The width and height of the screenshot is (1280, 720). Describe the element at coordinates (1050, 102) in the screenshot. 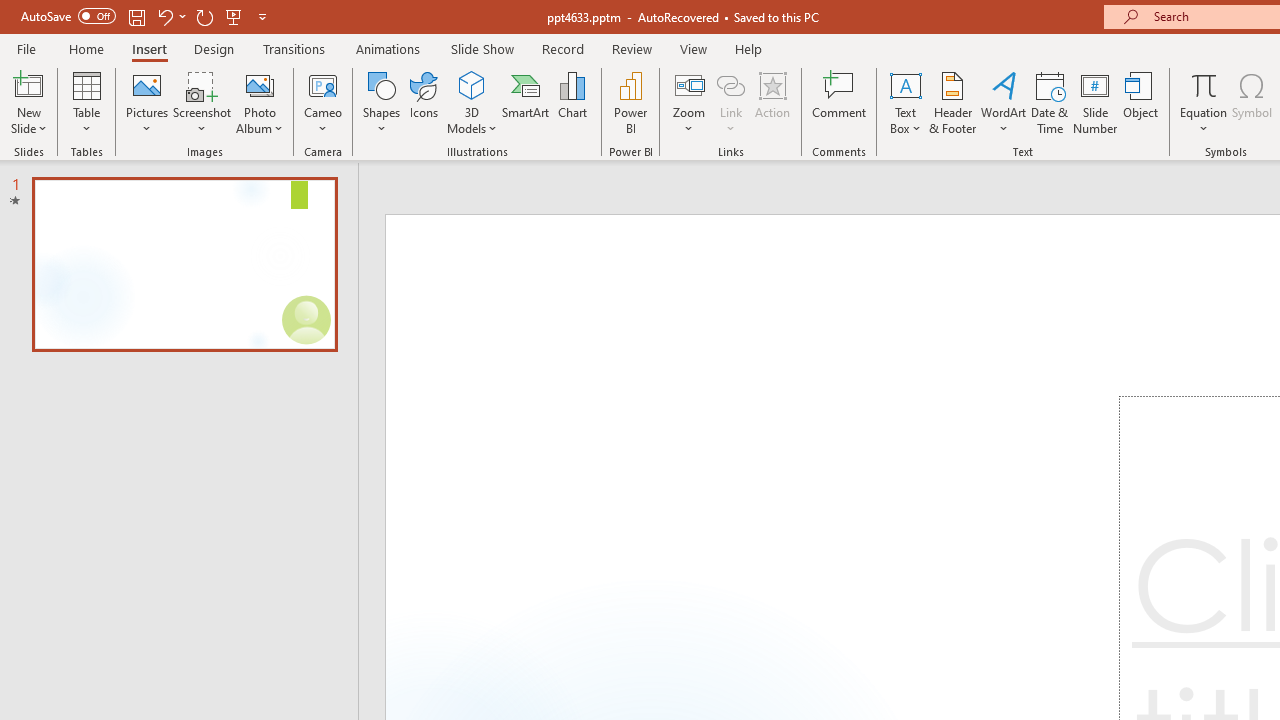

I see `Date & Time...` at that location.